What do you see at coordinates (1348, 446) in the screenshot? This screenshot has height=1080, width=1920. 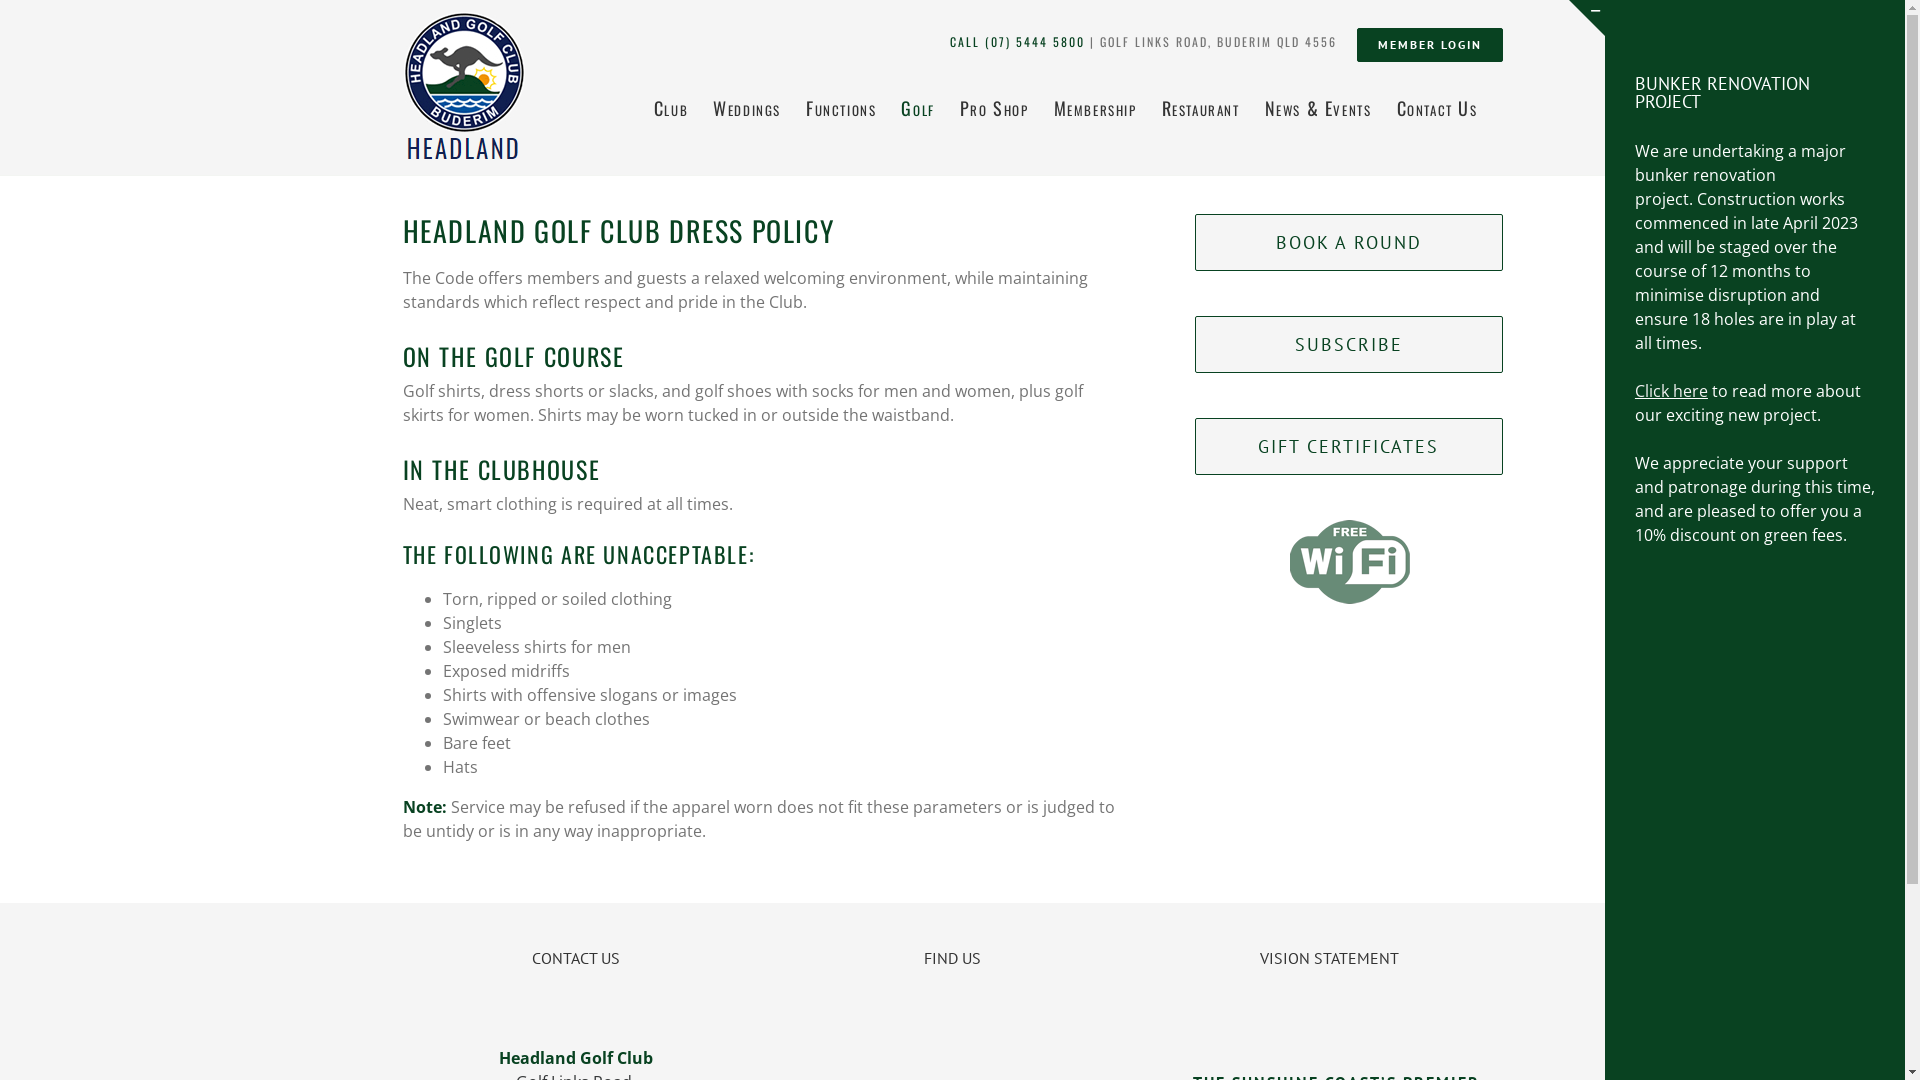 I see `GIFT CERTIFICATES` at bounding box center [1348, 446].